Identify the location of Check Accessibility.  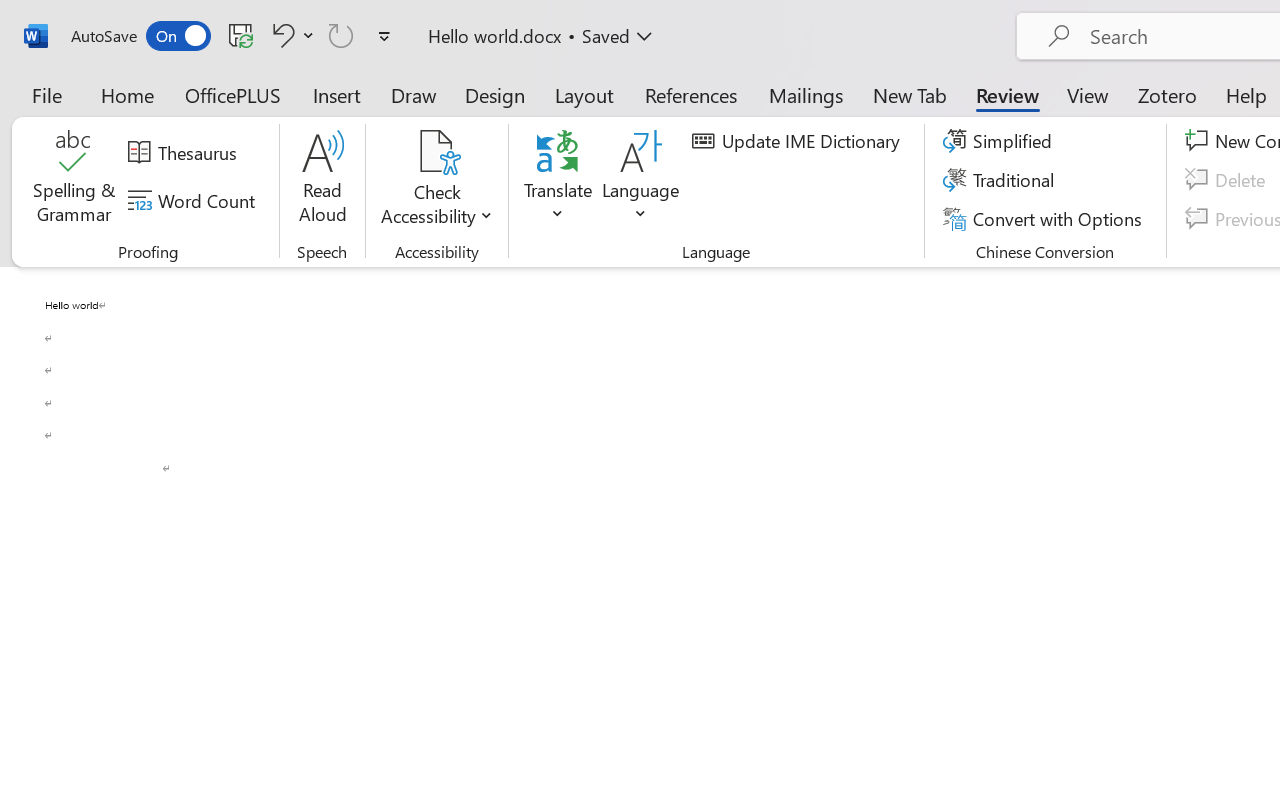
(436, 152).